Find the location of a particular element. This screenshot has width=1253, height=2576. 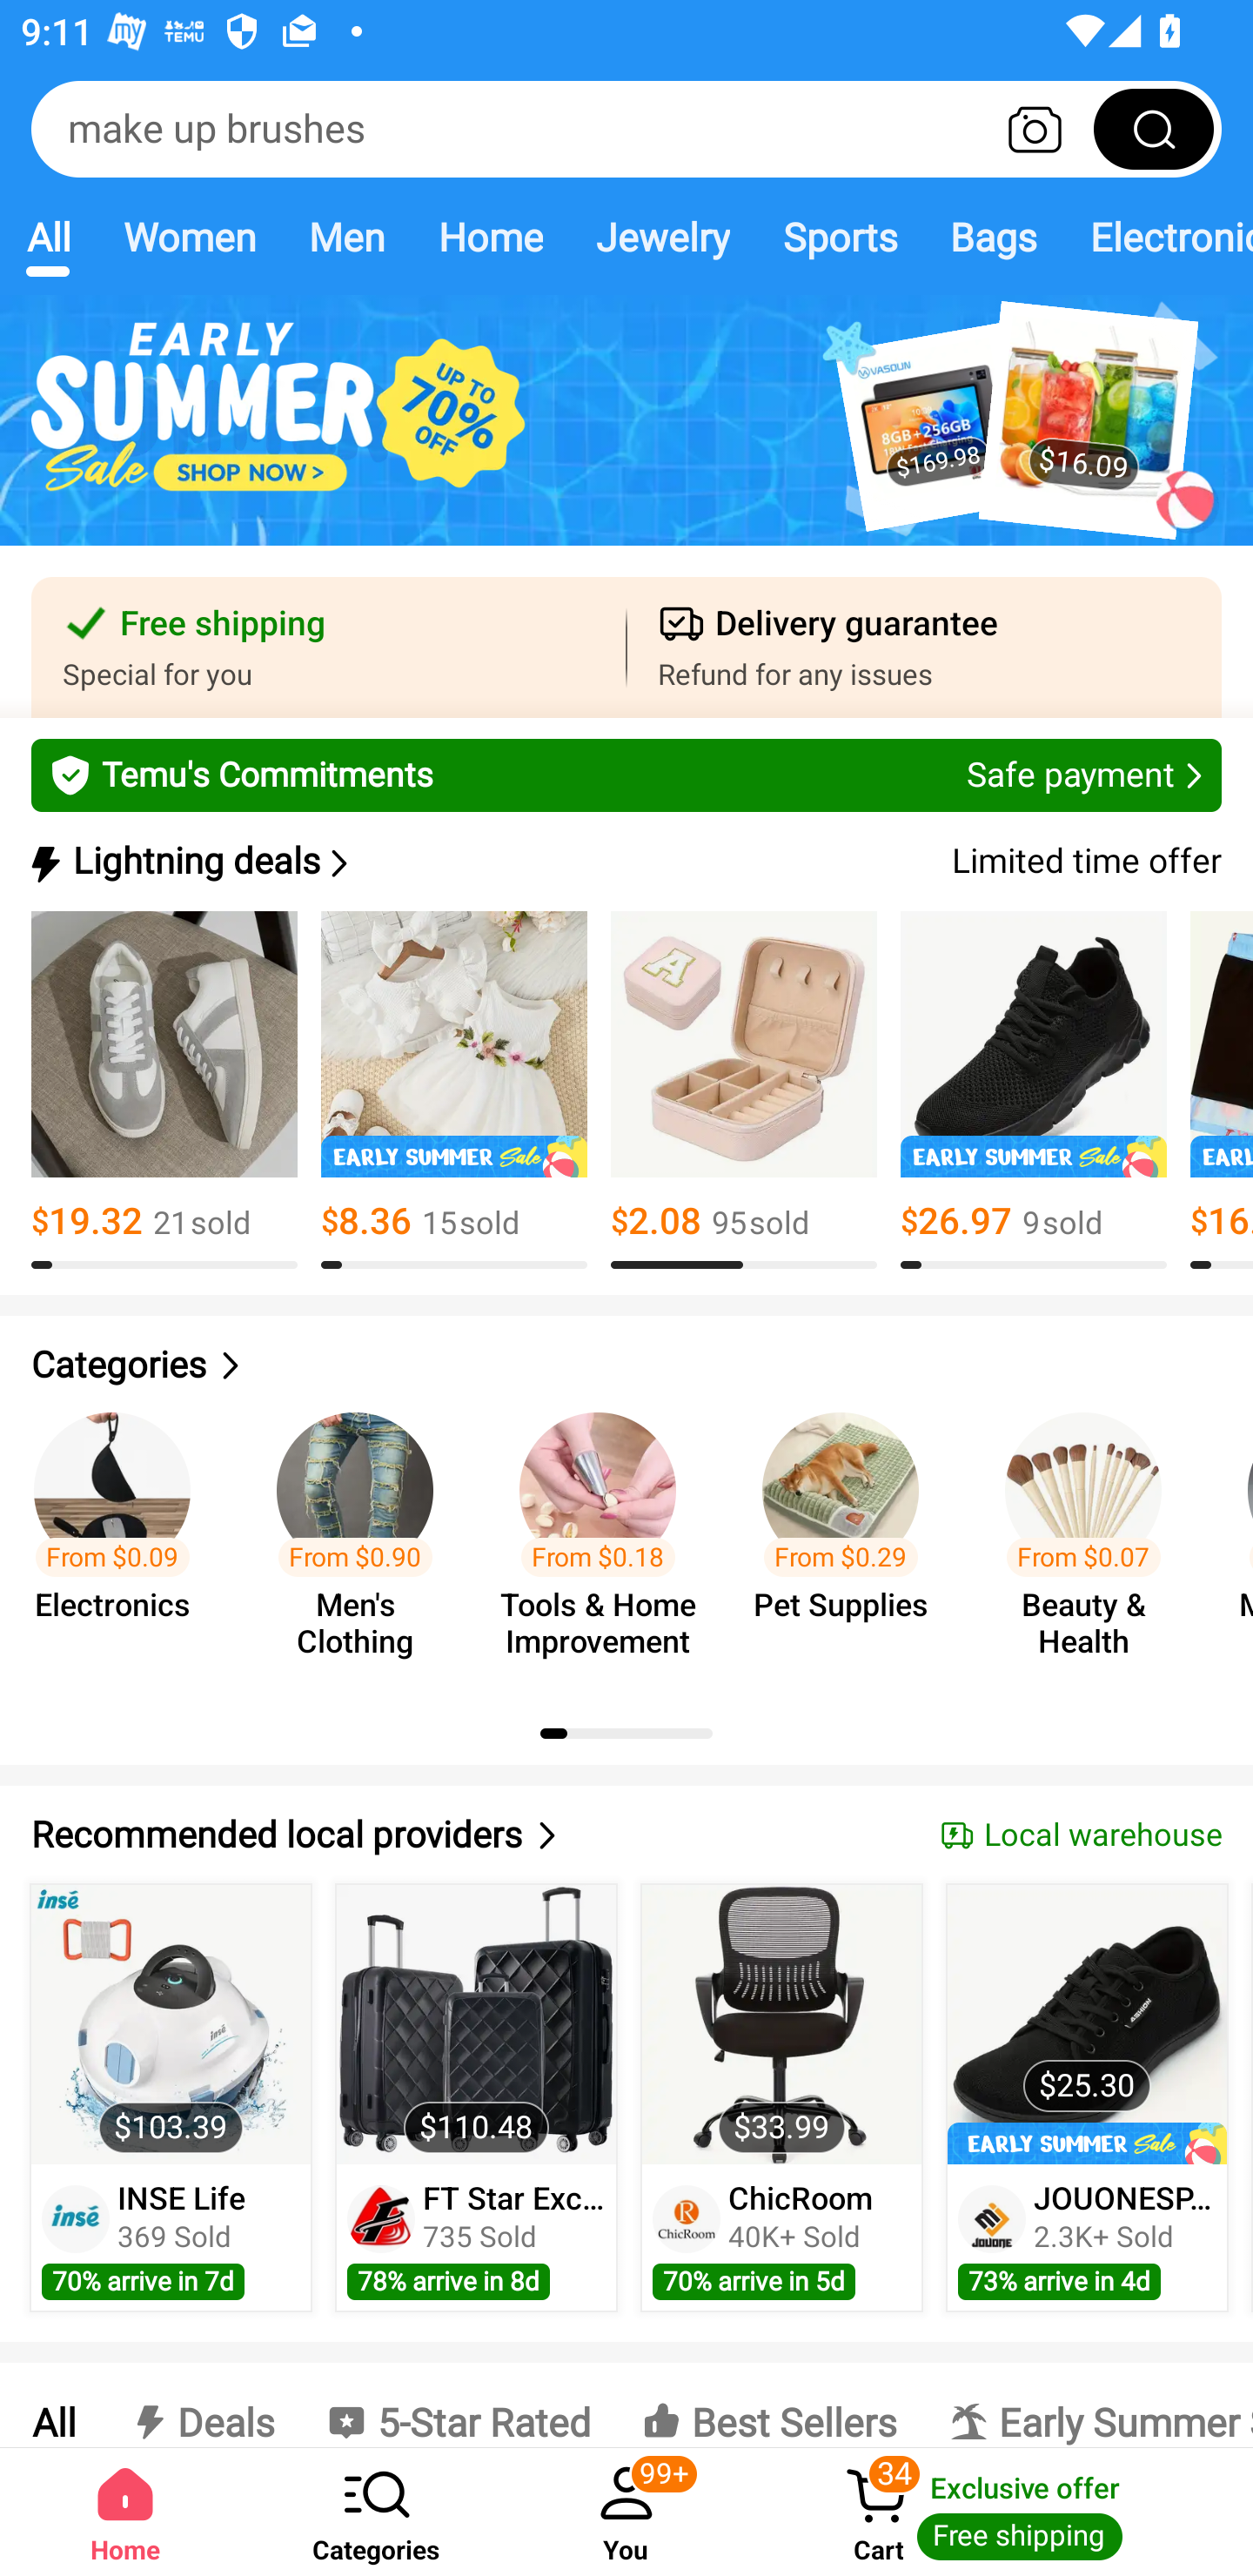

make up brushes is located at coordinates (626, 129).